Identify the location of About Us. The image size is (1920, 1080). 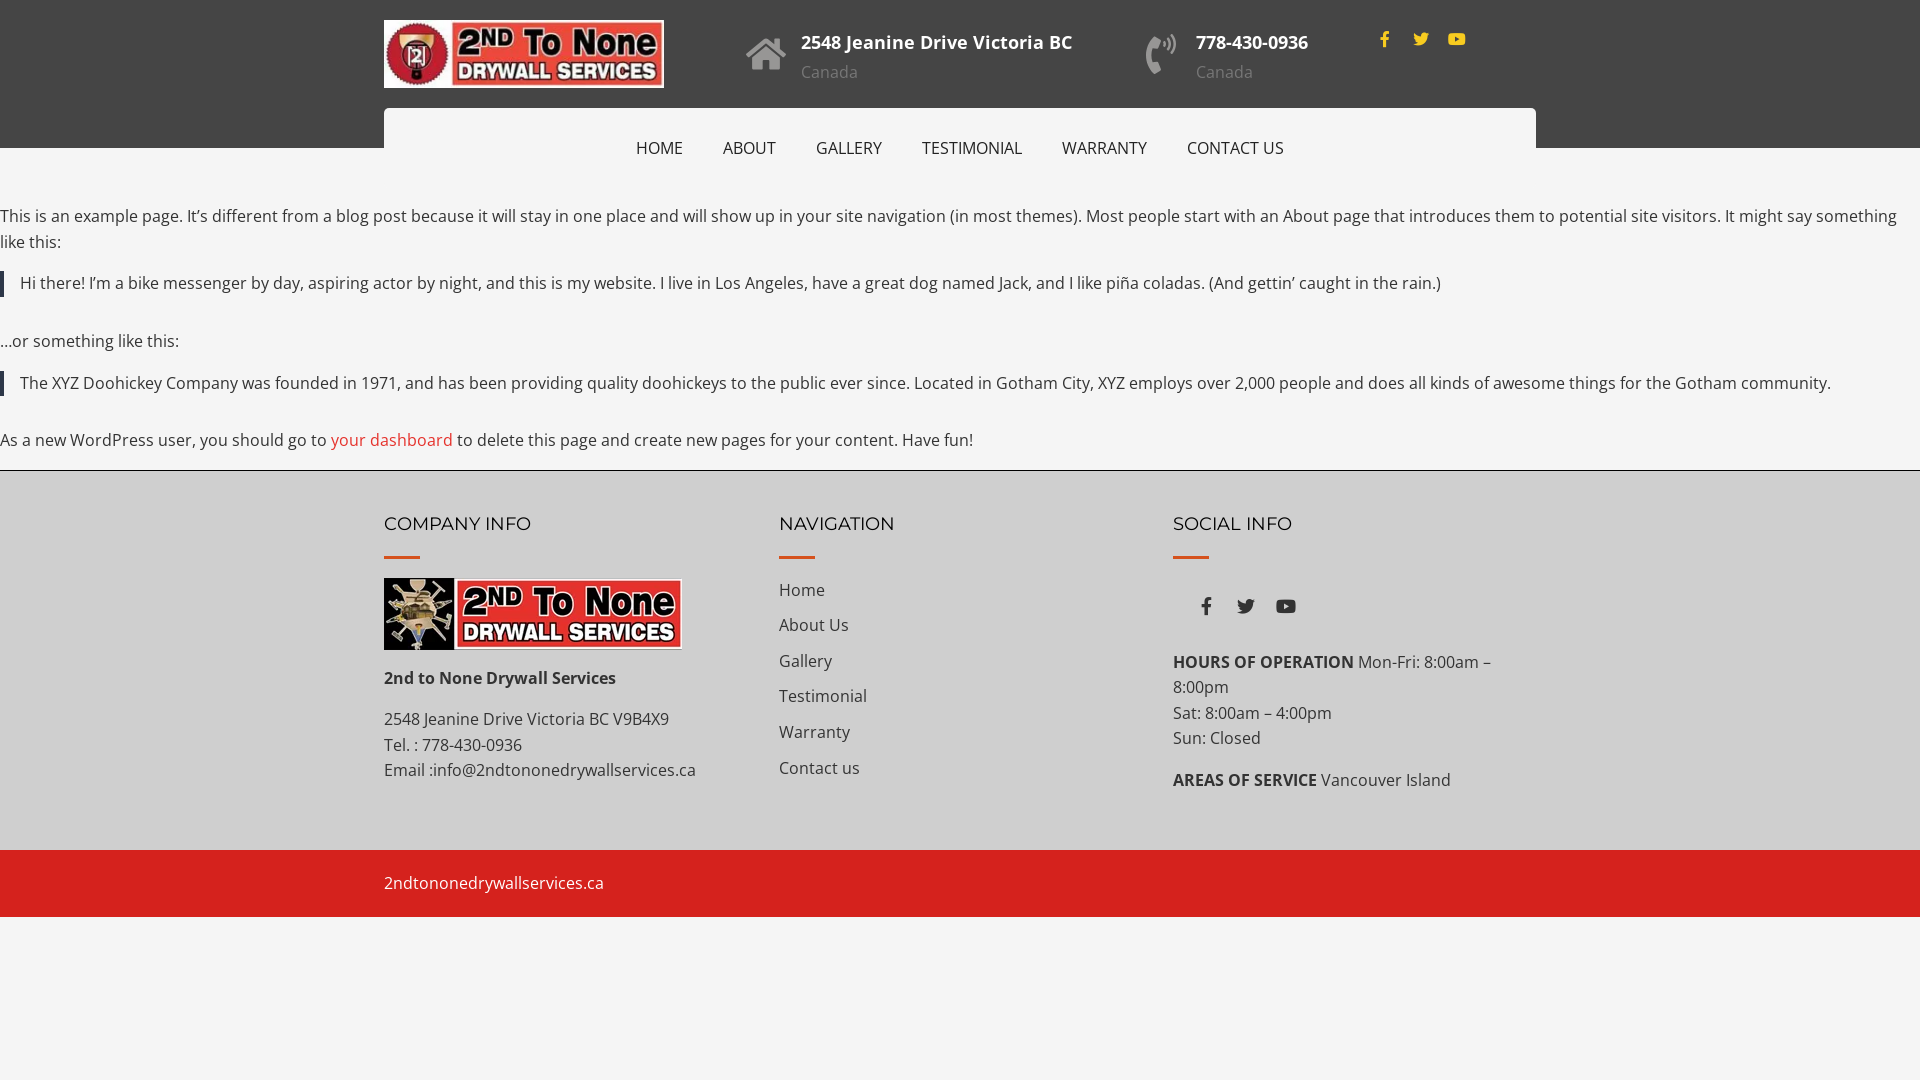
(814, 625).